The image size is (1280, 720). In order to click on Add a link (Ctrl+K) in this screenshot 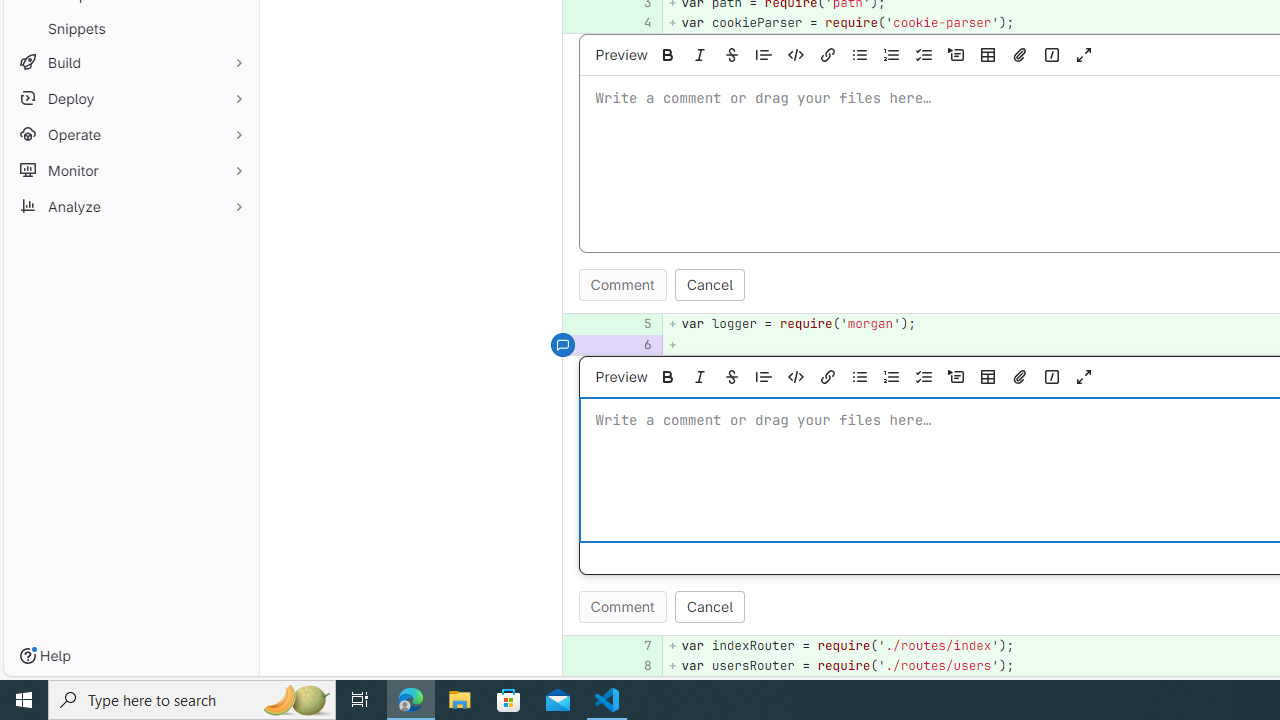, I will do `click(828, 376)`.